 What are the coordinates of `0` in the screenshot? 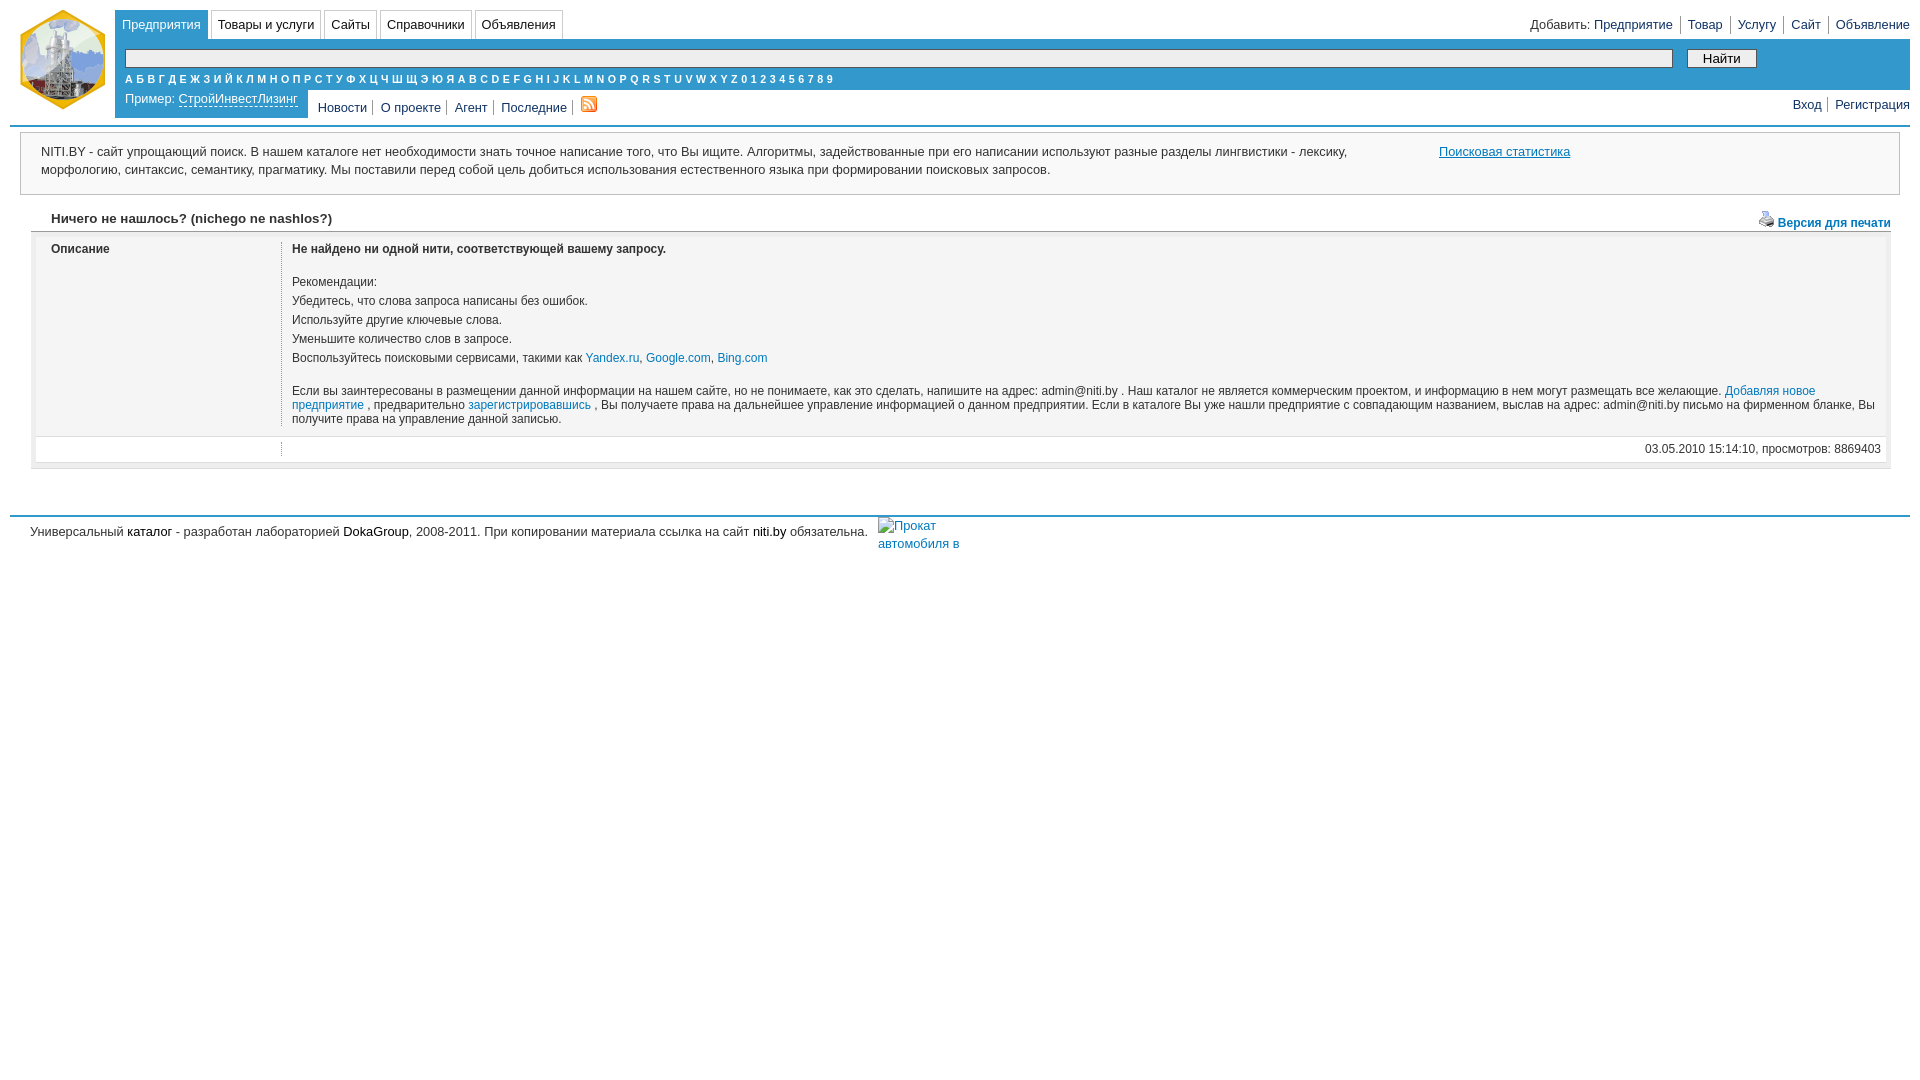 It's located at (744, 79).